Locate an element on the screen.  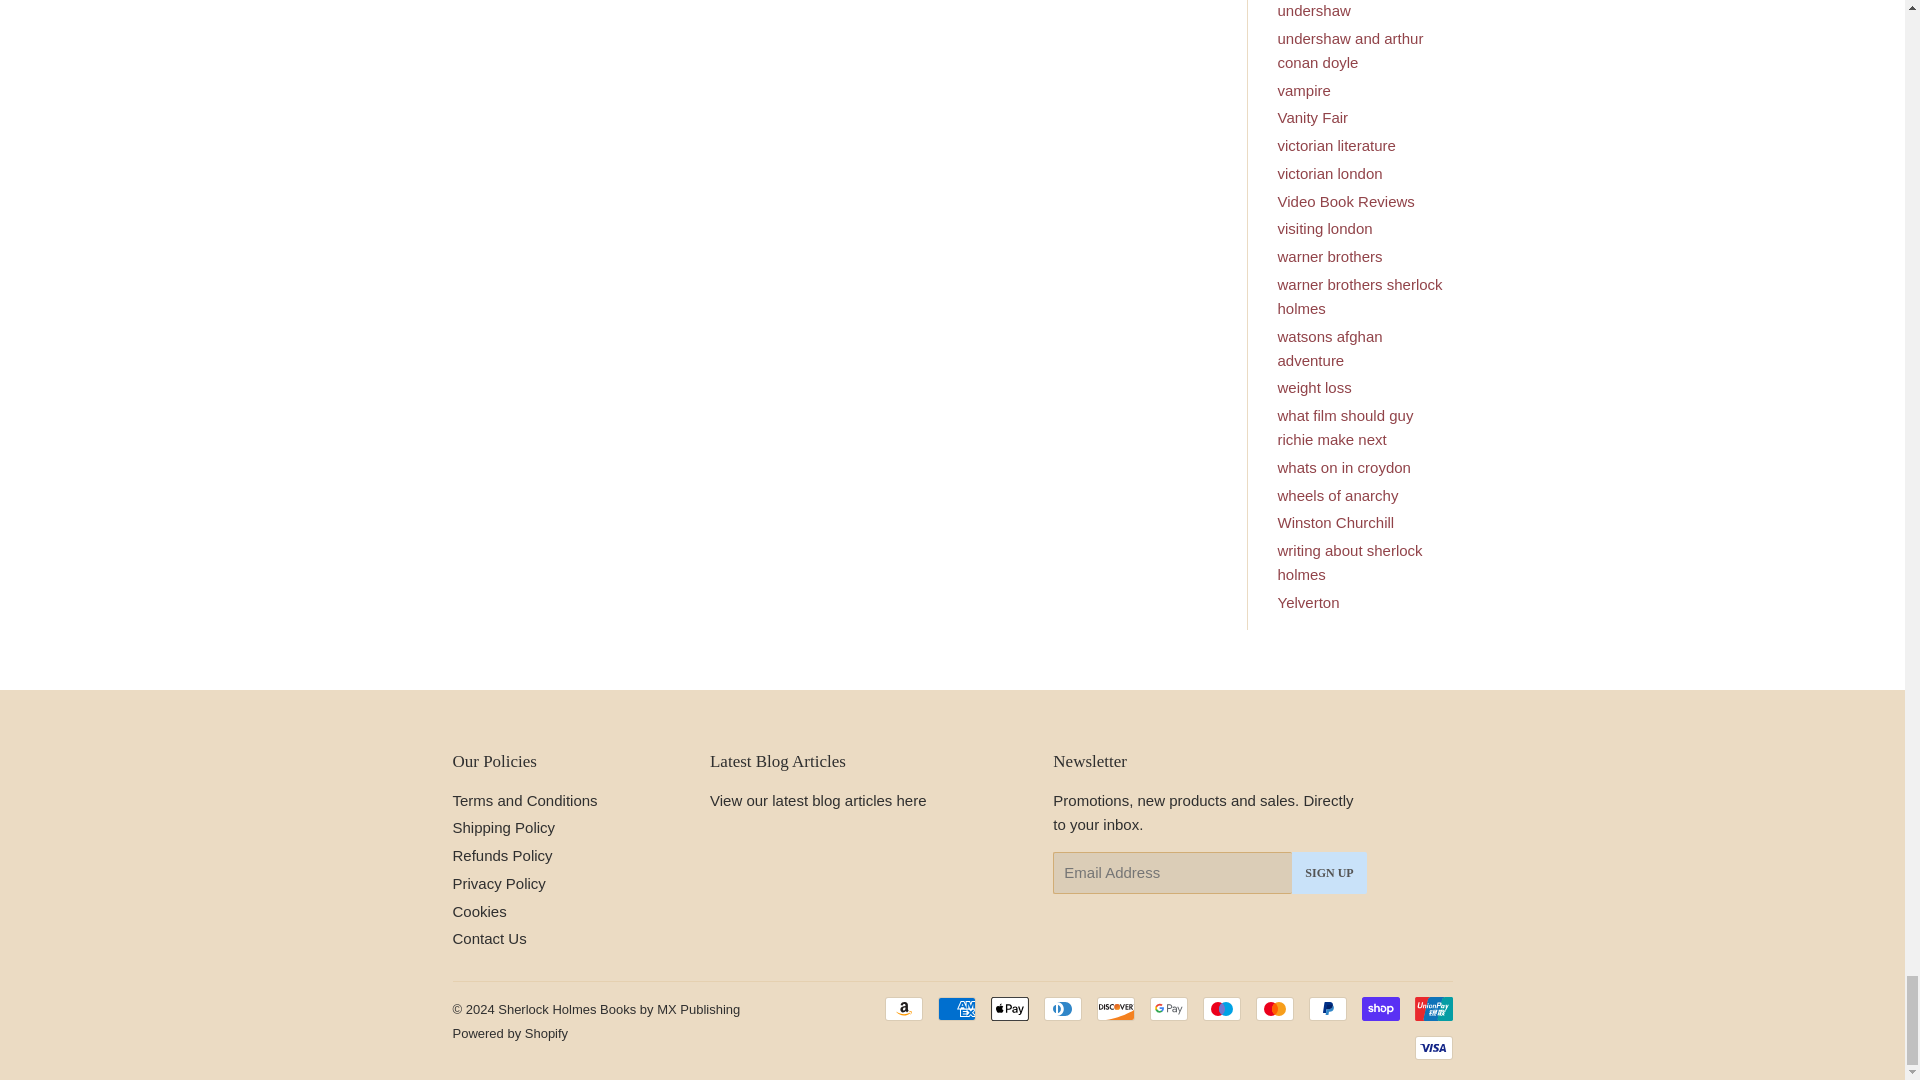
PayPal is located at coordinates (1326, 1008).